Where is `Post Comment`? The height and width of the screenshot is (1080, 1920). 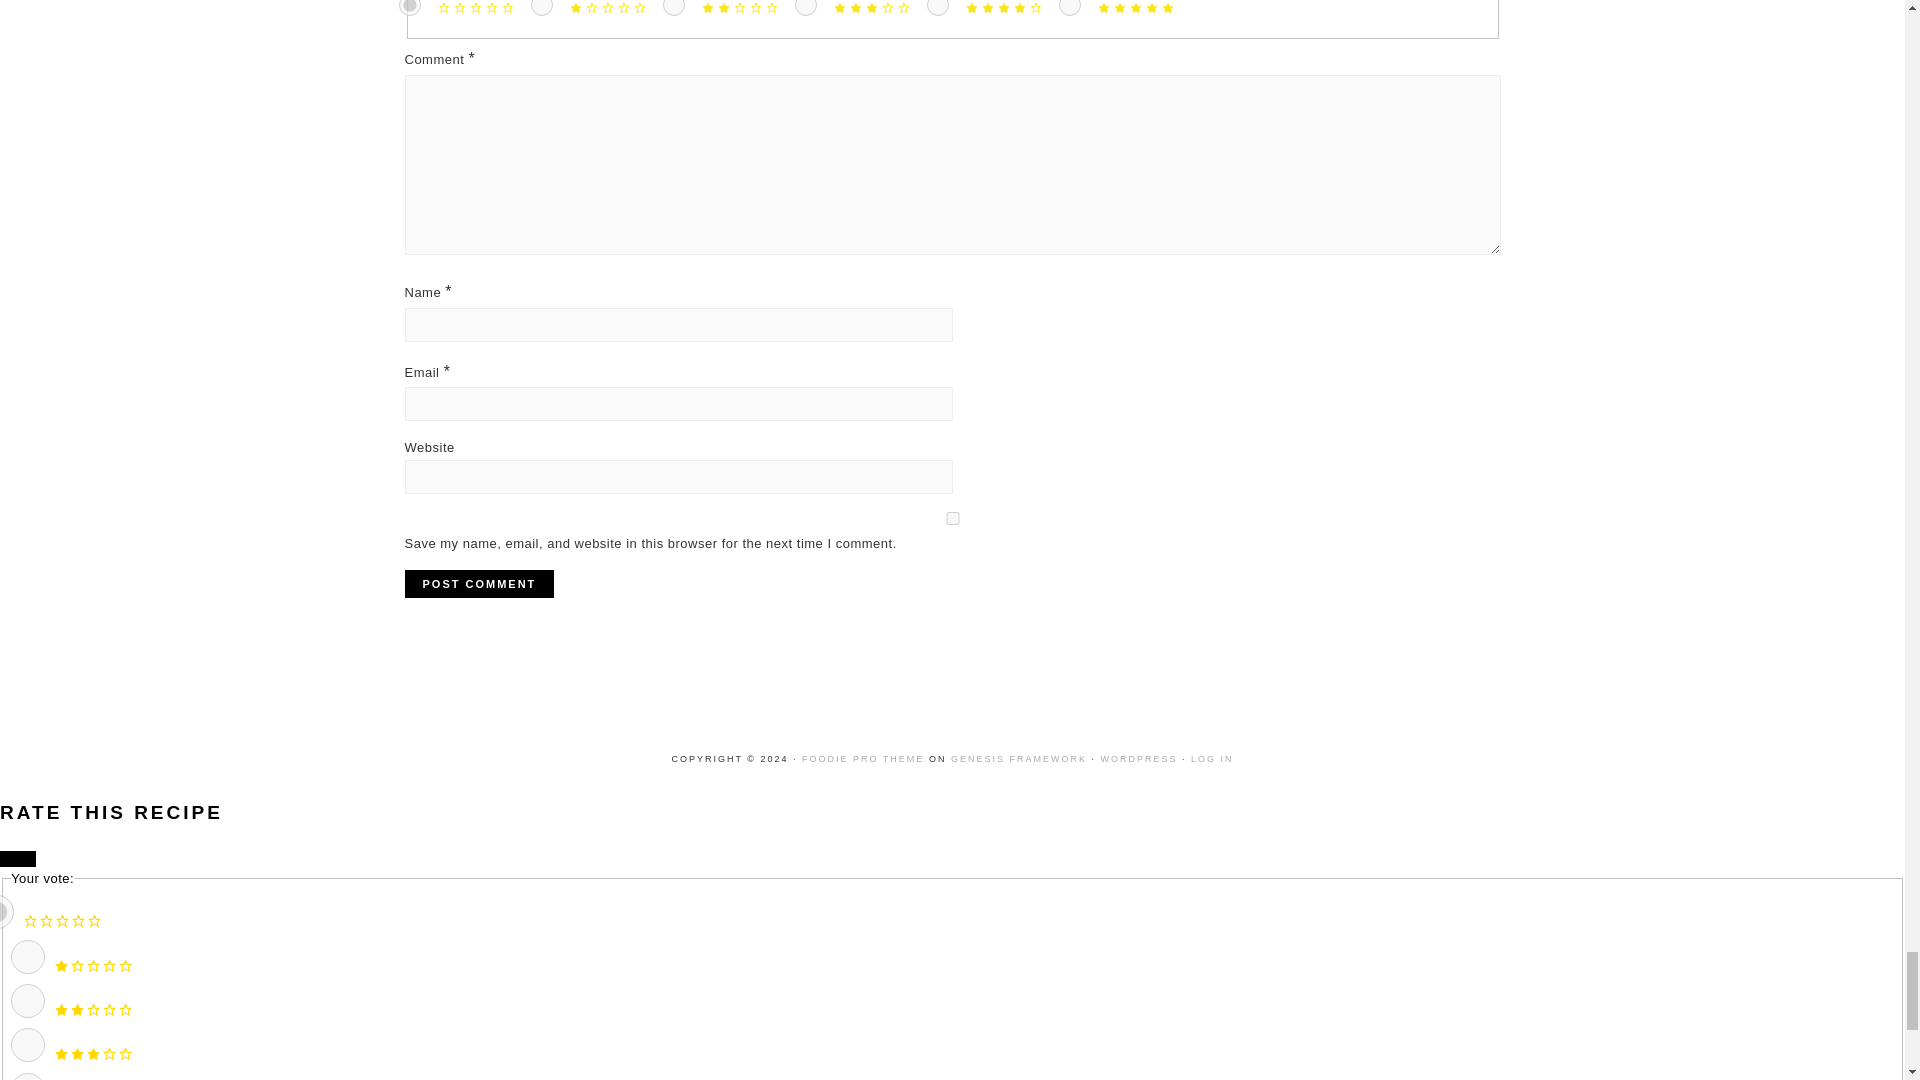
Post Comment is located at coordinates (478, 584).